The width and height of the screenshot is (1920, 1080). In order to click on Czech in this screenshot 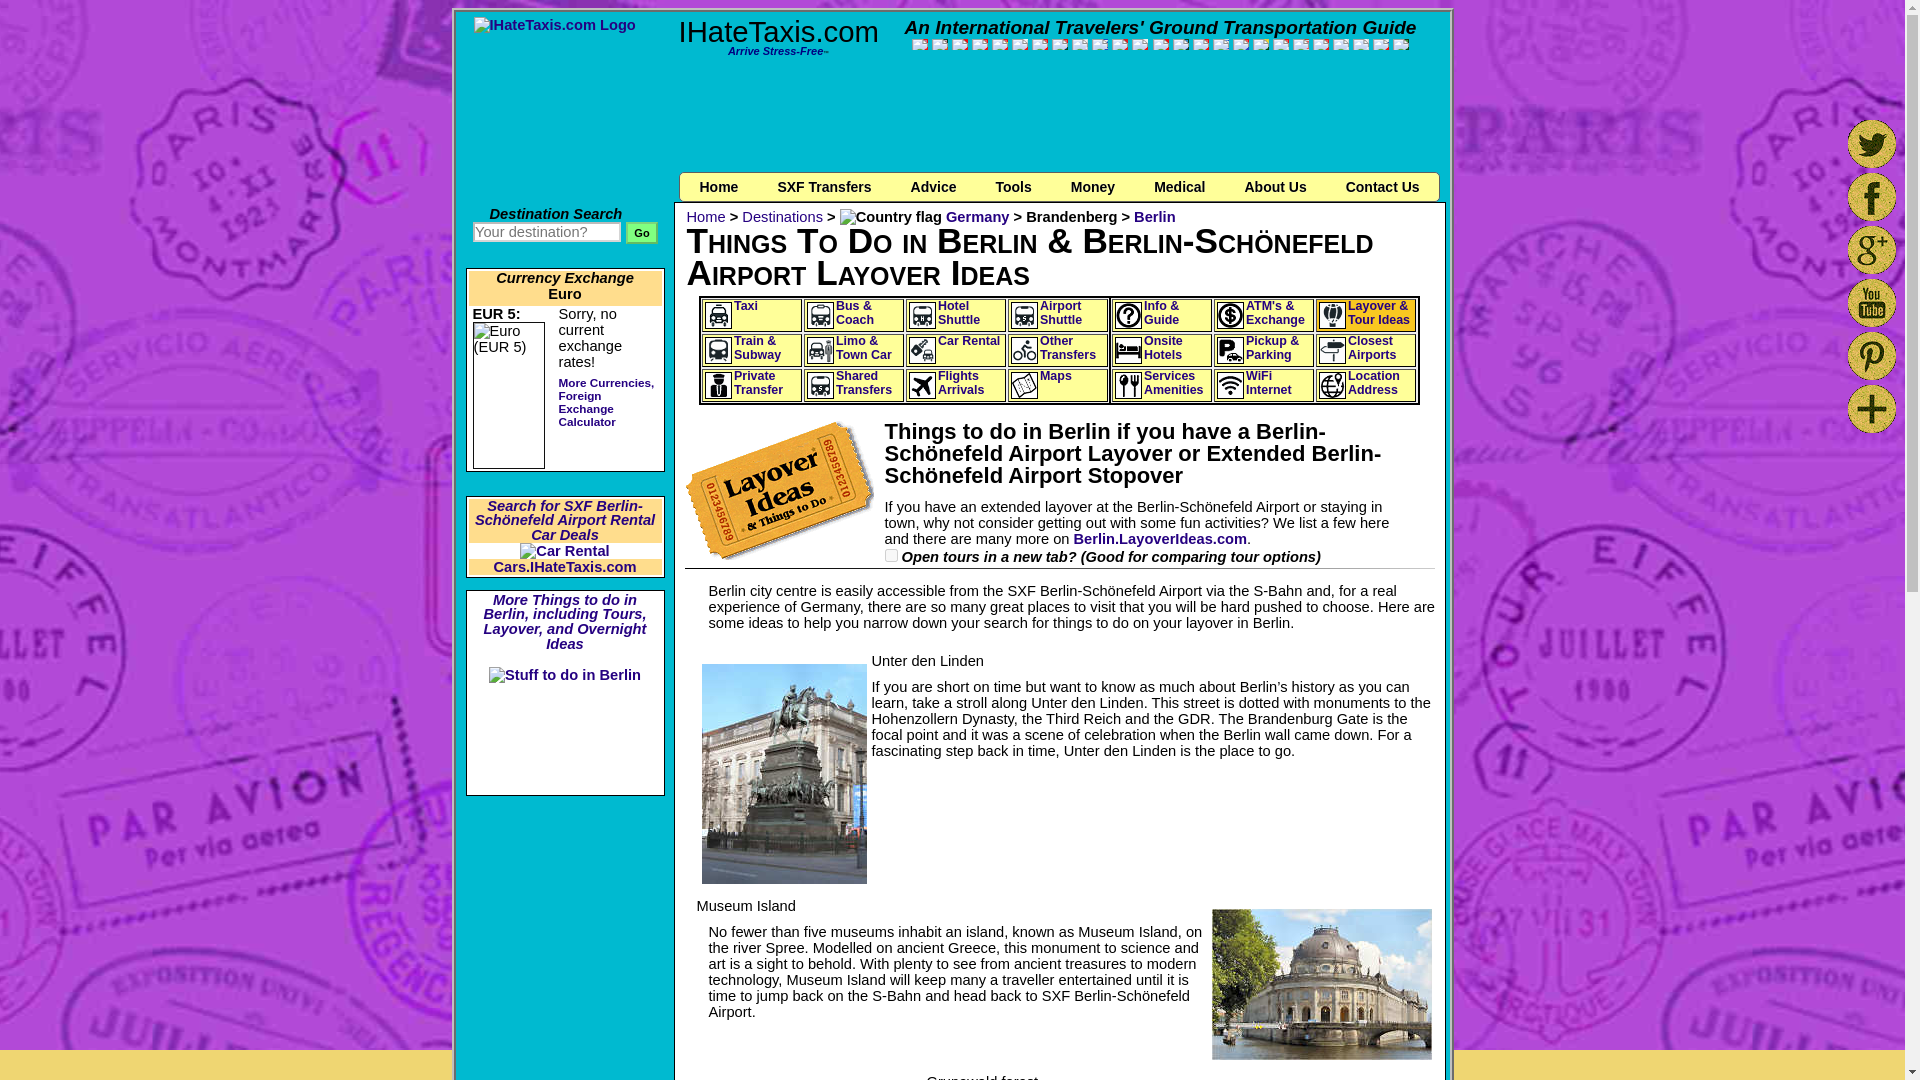, I will do `click(1019, 44)`.